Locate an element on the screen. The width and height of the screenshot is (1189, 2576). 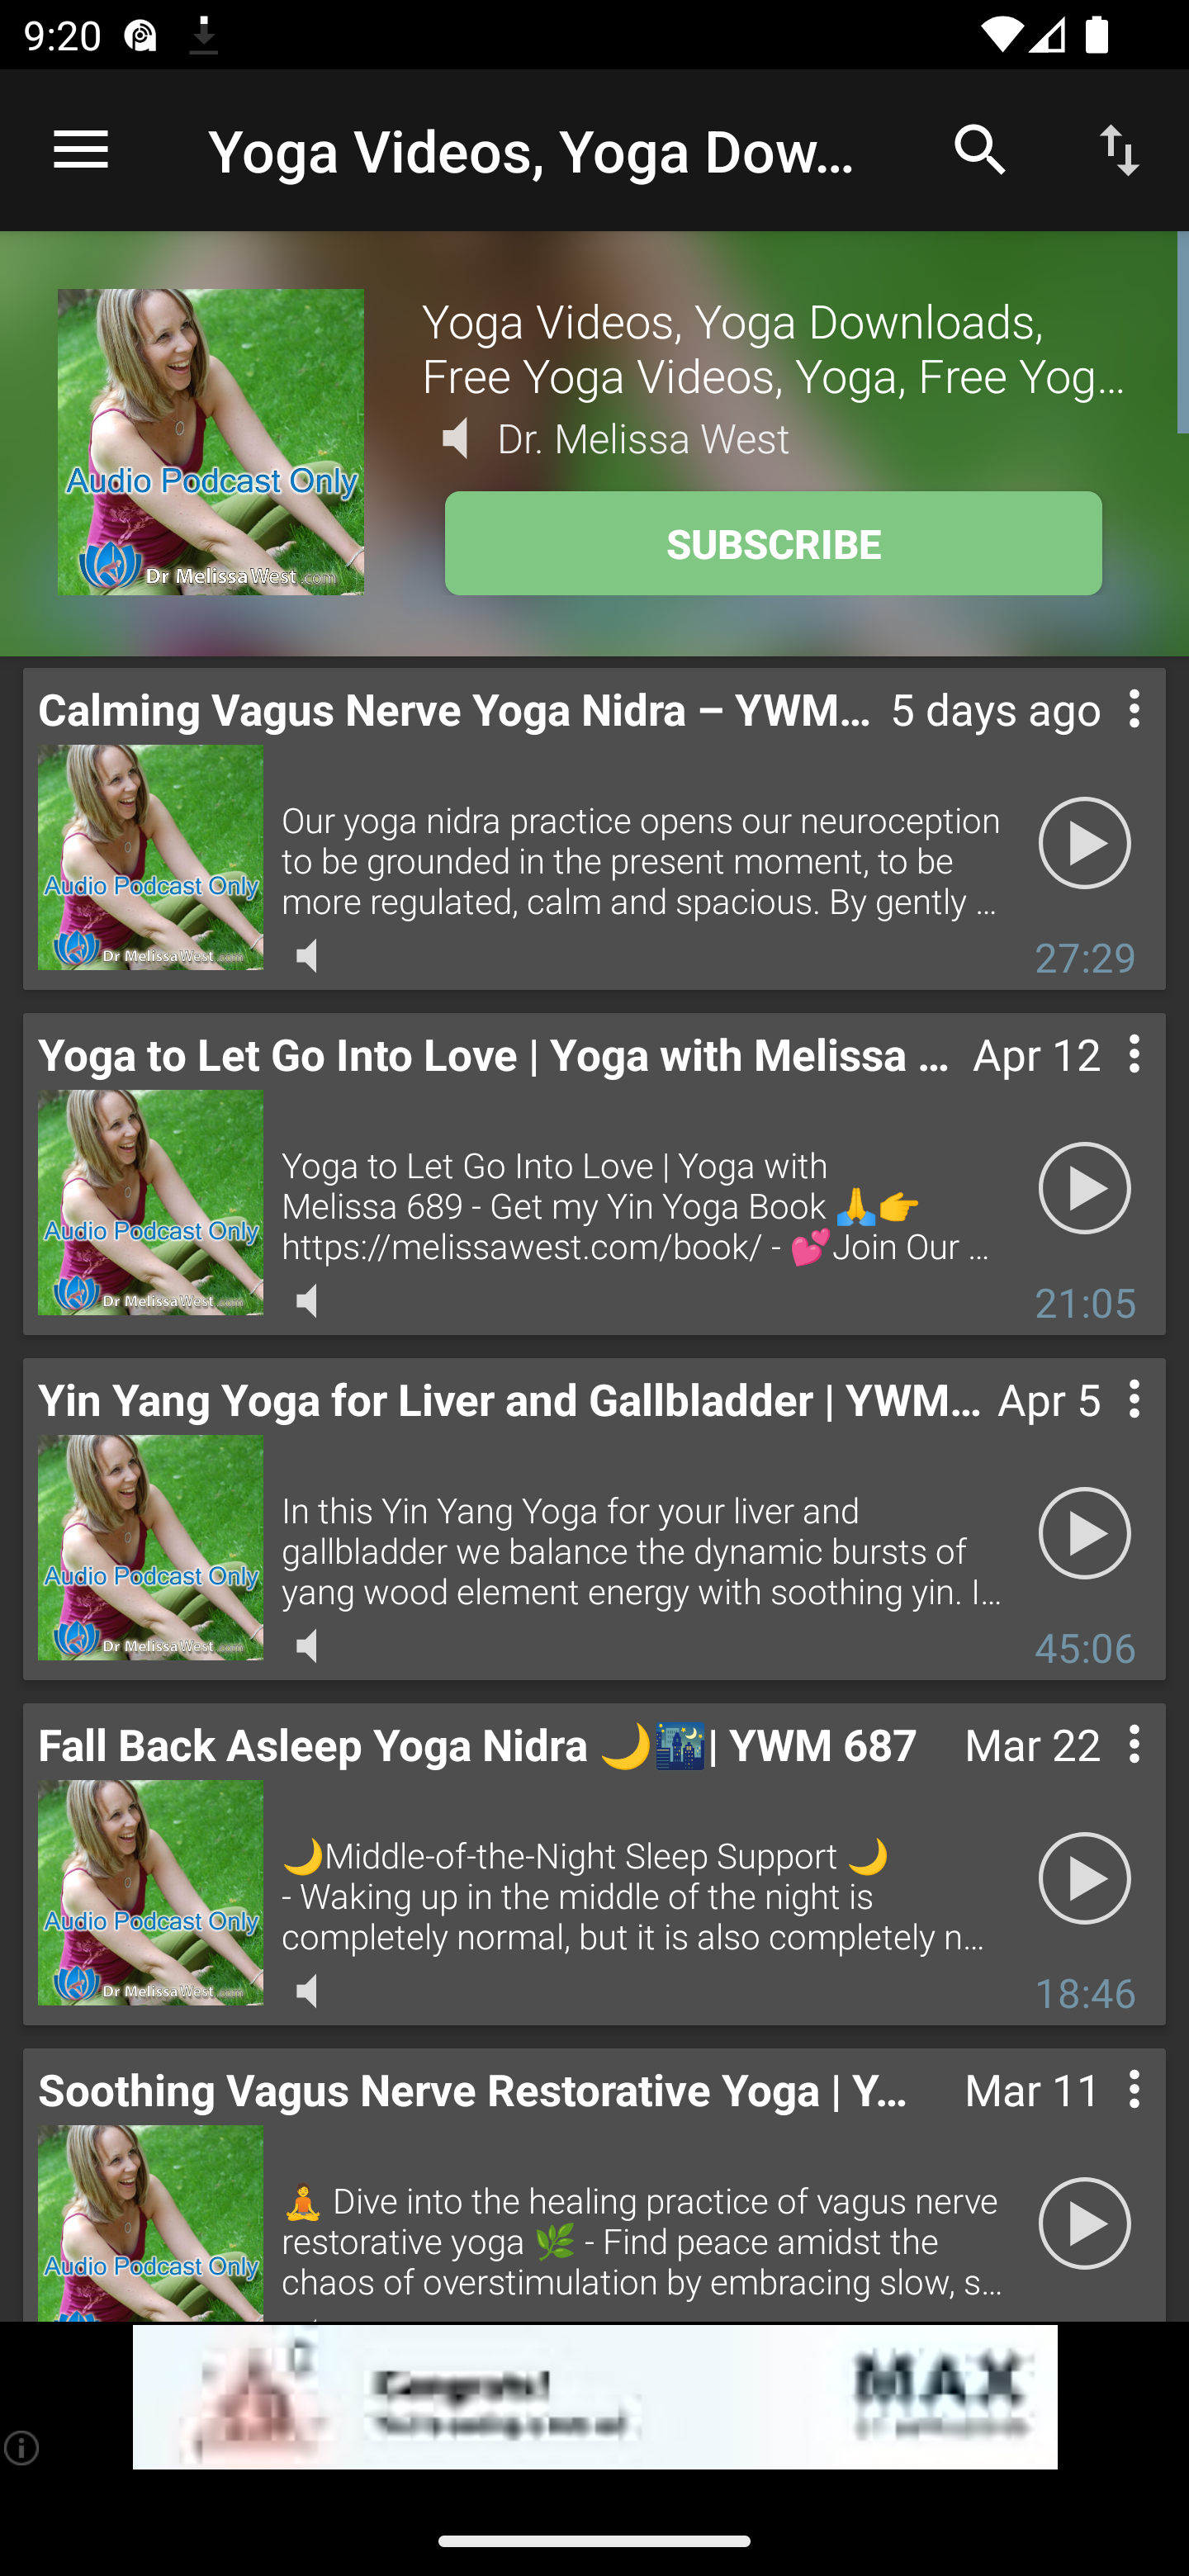
Play is located at coordinates (1085, 2224).